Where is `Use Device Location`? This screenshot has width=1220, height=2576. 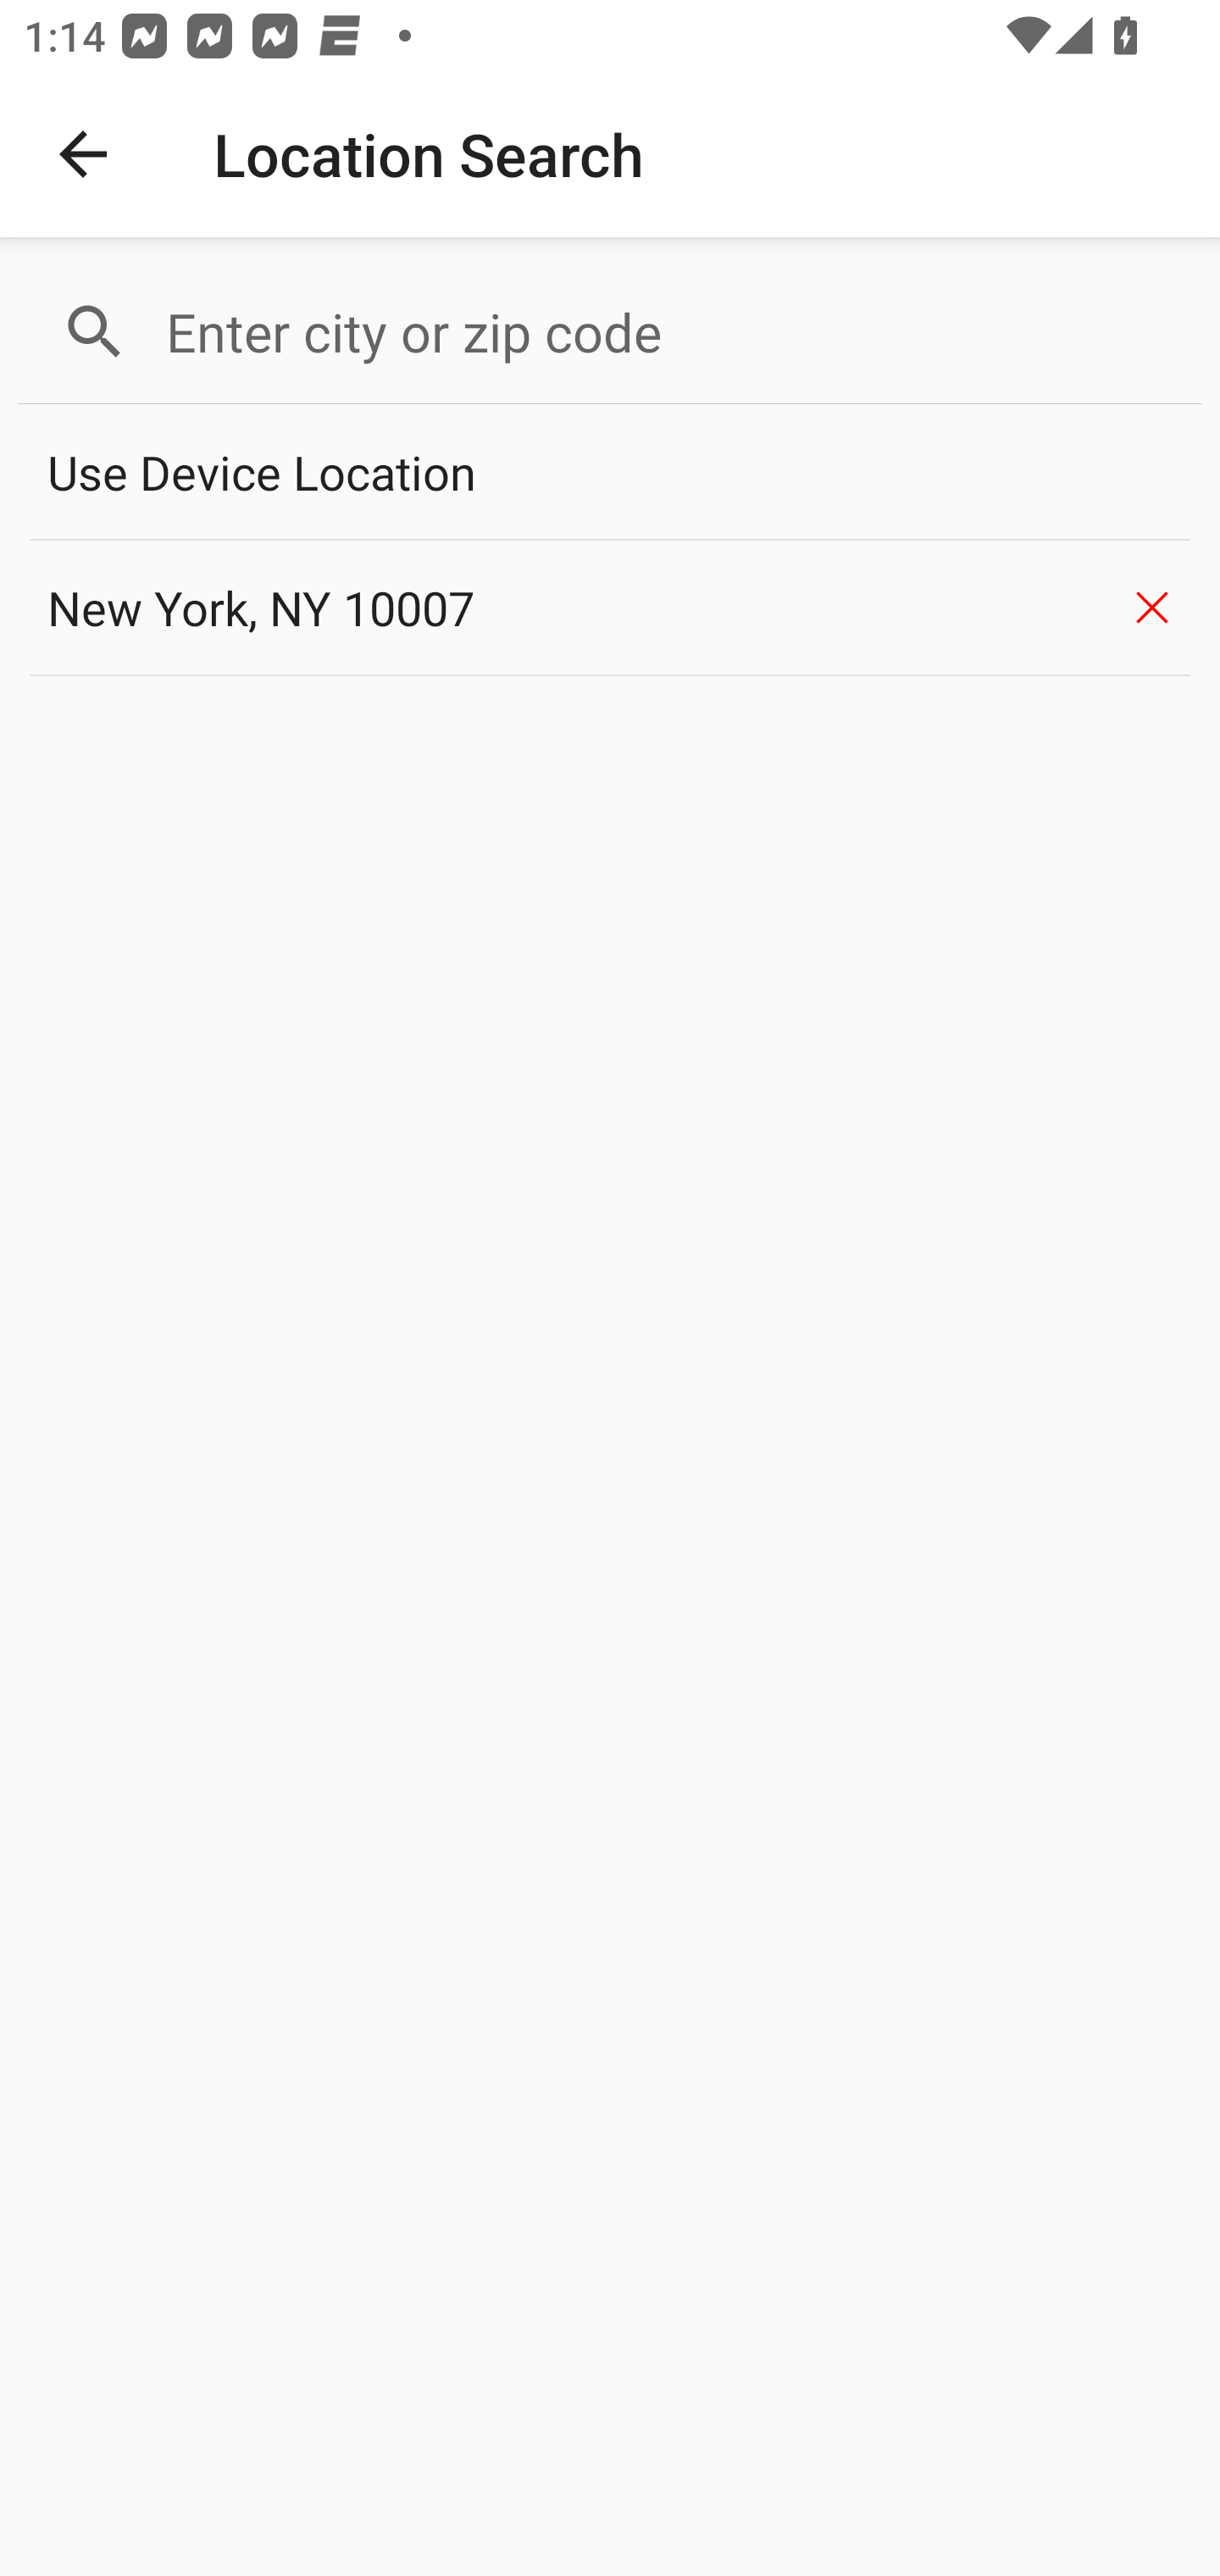
Use Device Location is located at coordinates (610, 473).